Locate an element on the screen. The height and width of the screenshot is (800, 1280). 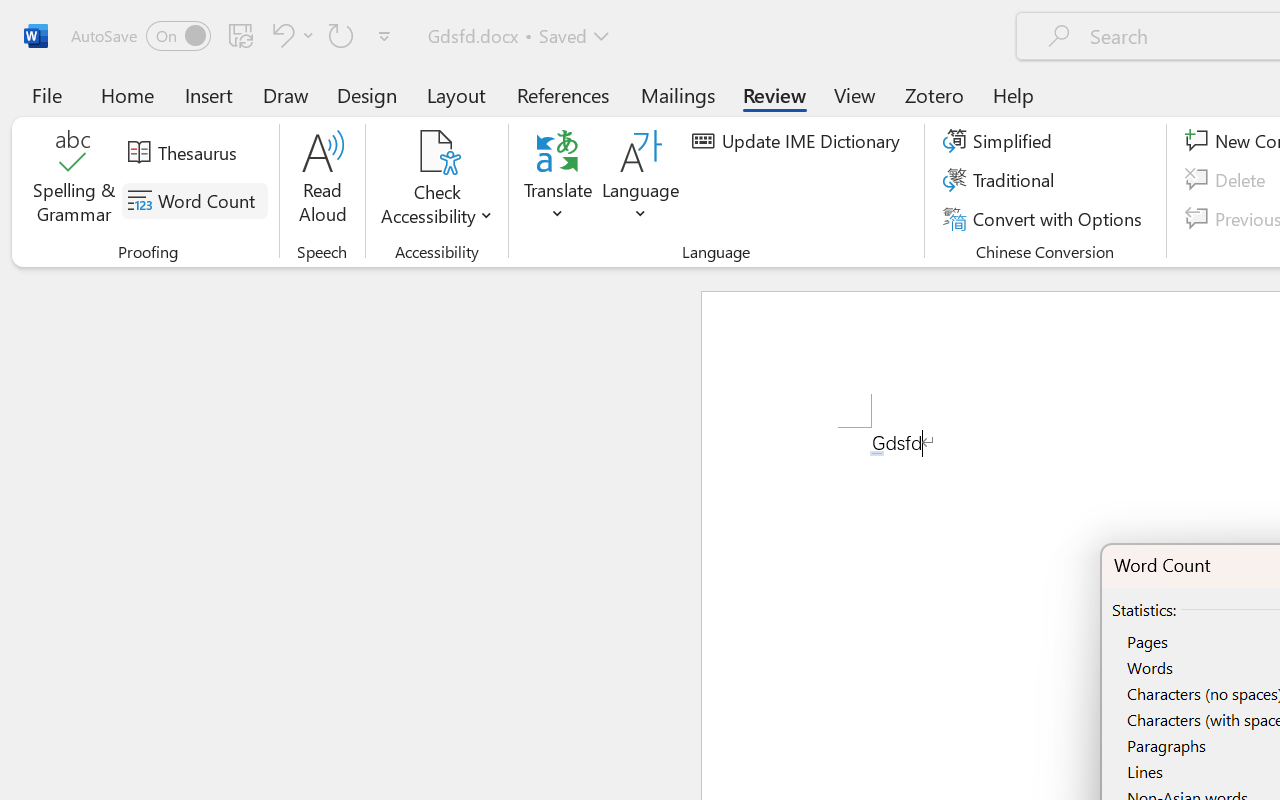
Traditional is located at coordinates (1002, 180).